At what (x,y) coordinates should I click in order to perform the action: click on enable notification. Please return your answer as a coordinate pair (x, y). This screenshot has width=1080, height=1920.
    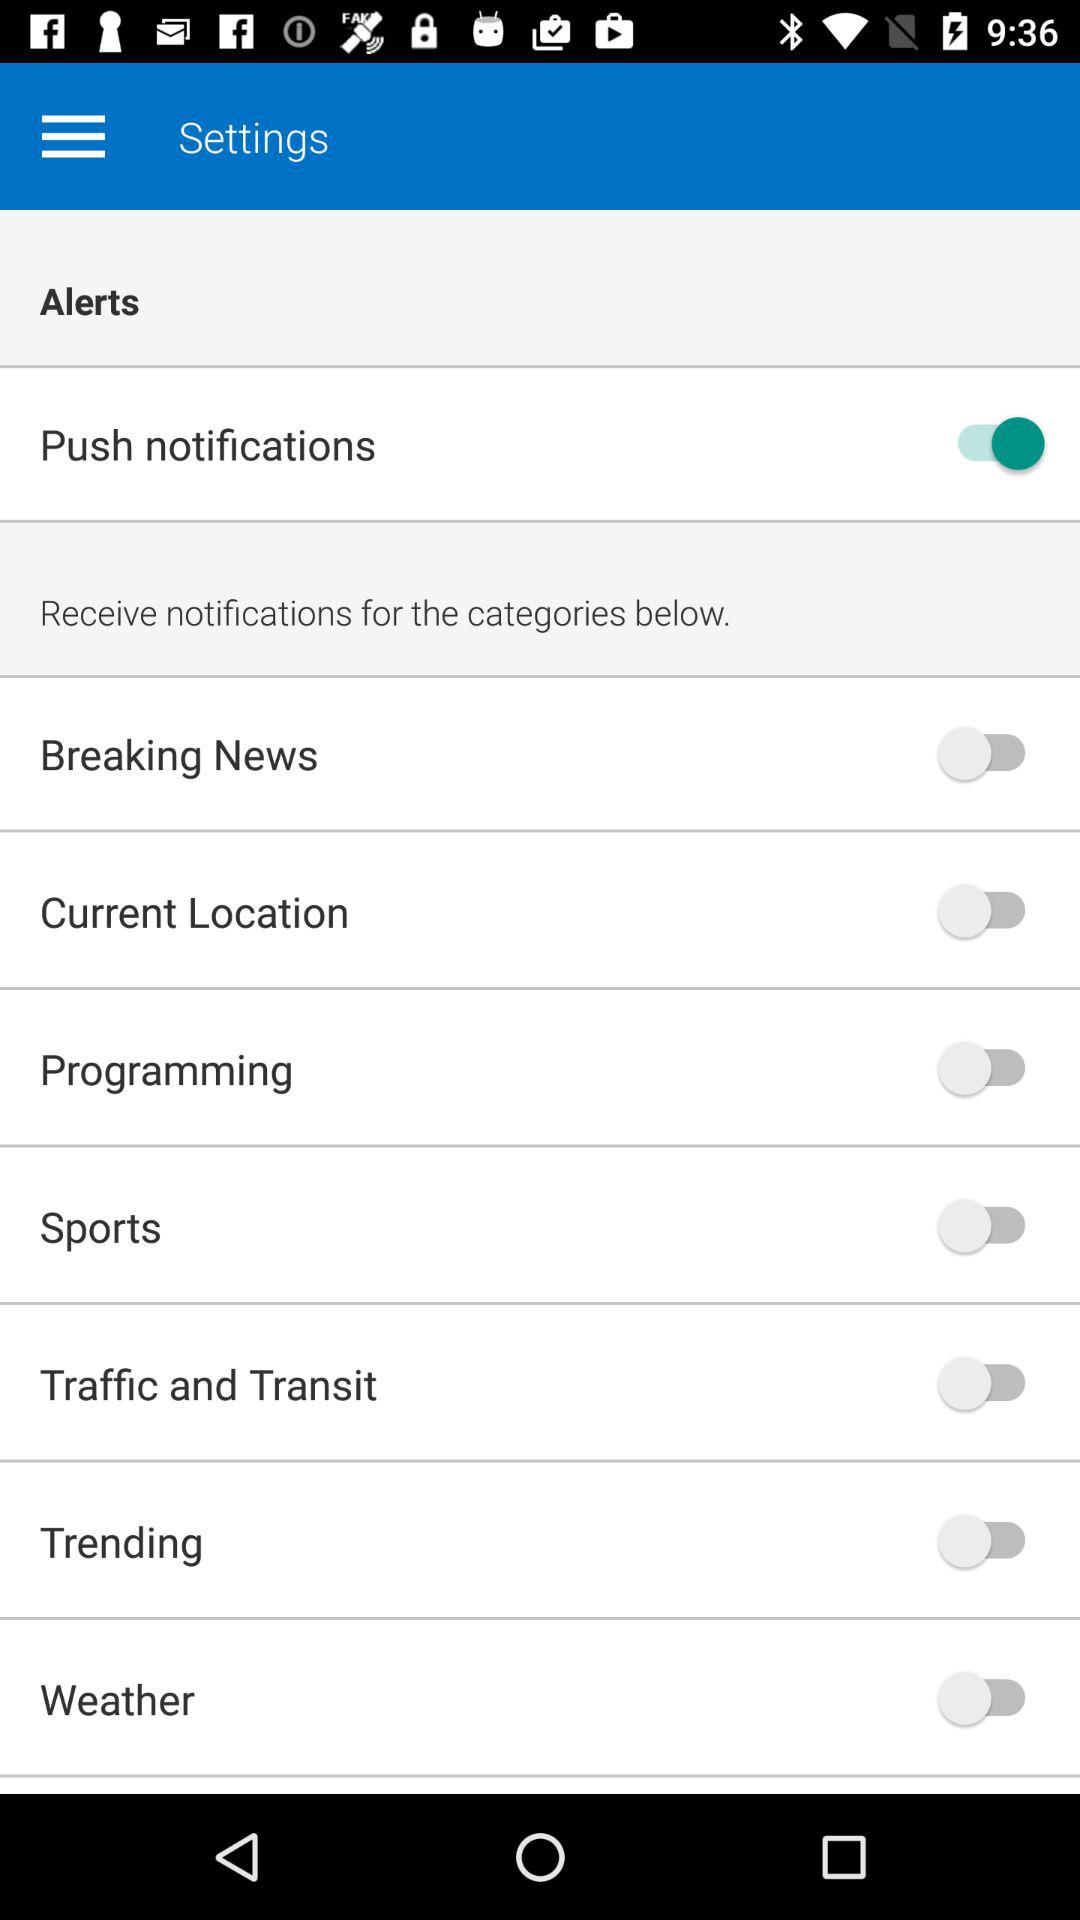
    Looking at the image, I should click on (991, 1540).